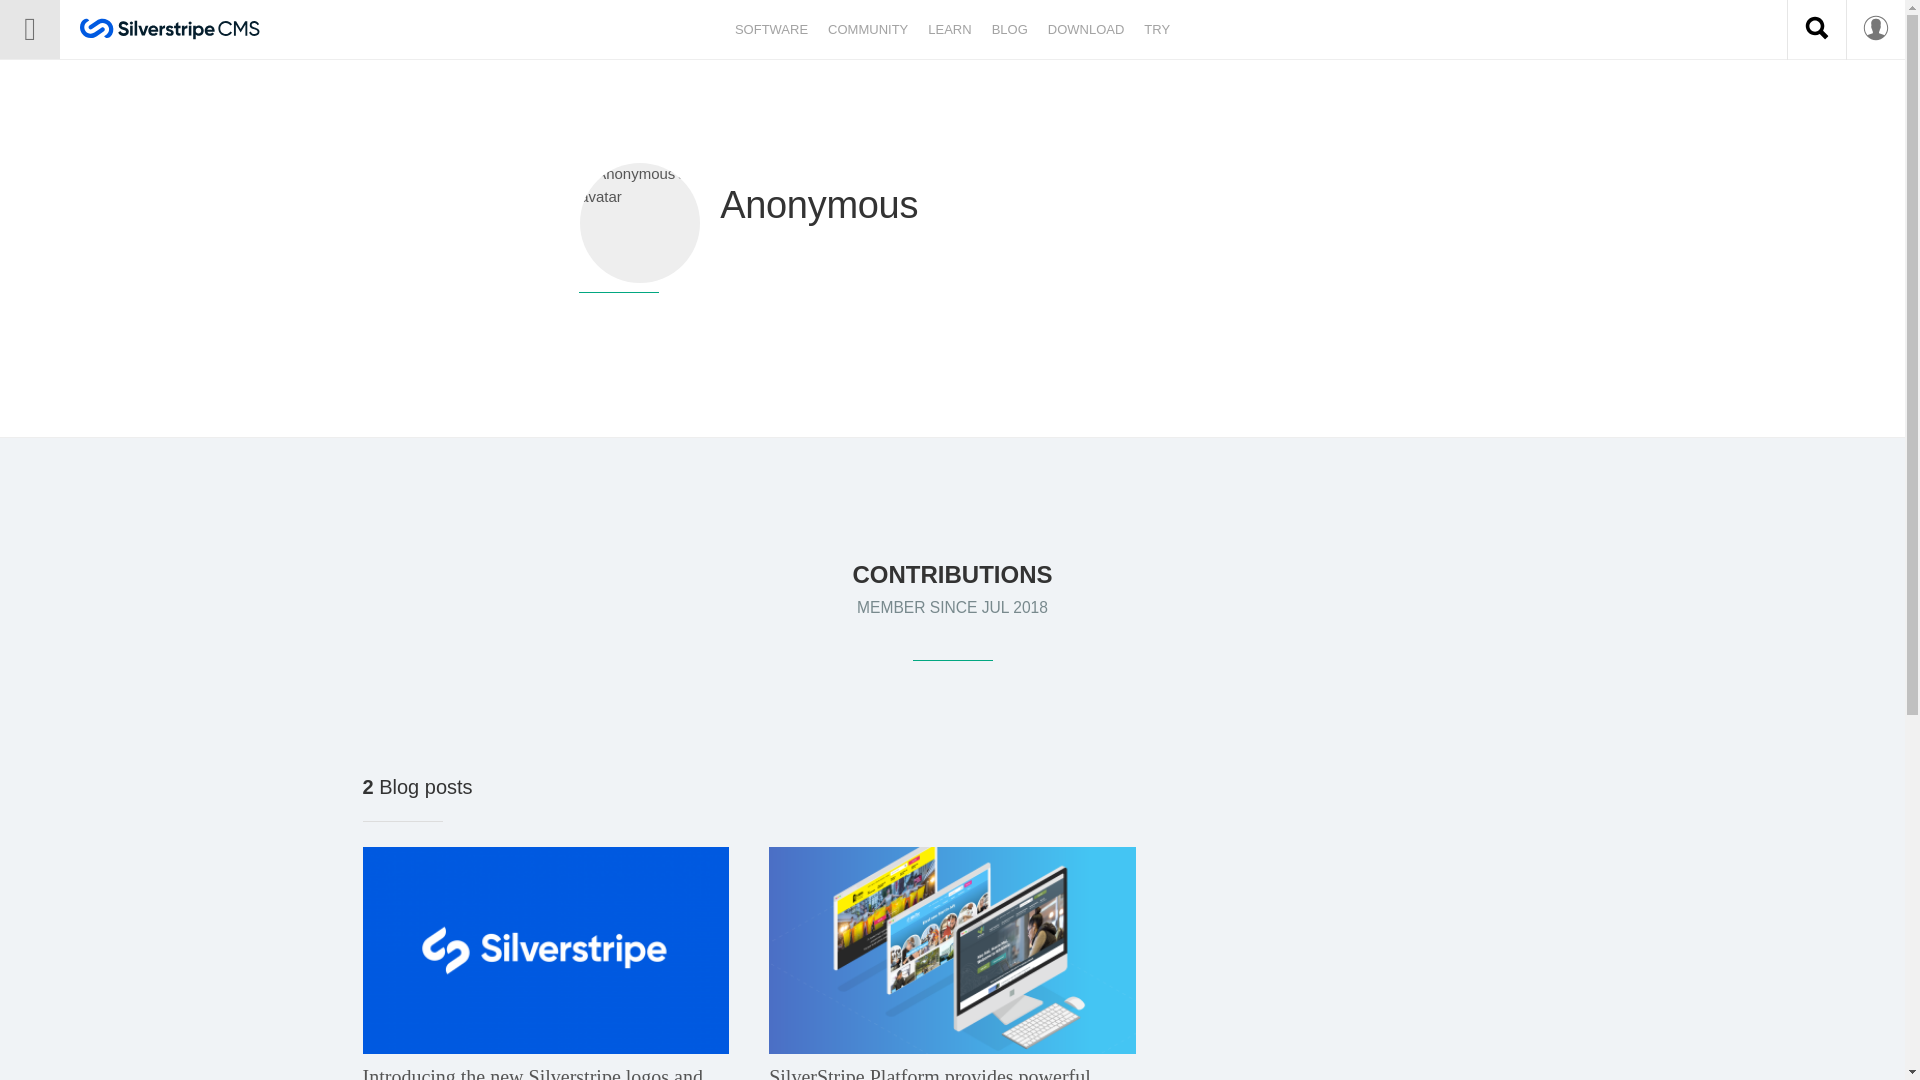 The height and width of the screenshot is (1080, 1920). What do you see at coordinates (170, 32) in the screenshot?
I see `Silverstripe CMS` at bounding box center [170, 32].